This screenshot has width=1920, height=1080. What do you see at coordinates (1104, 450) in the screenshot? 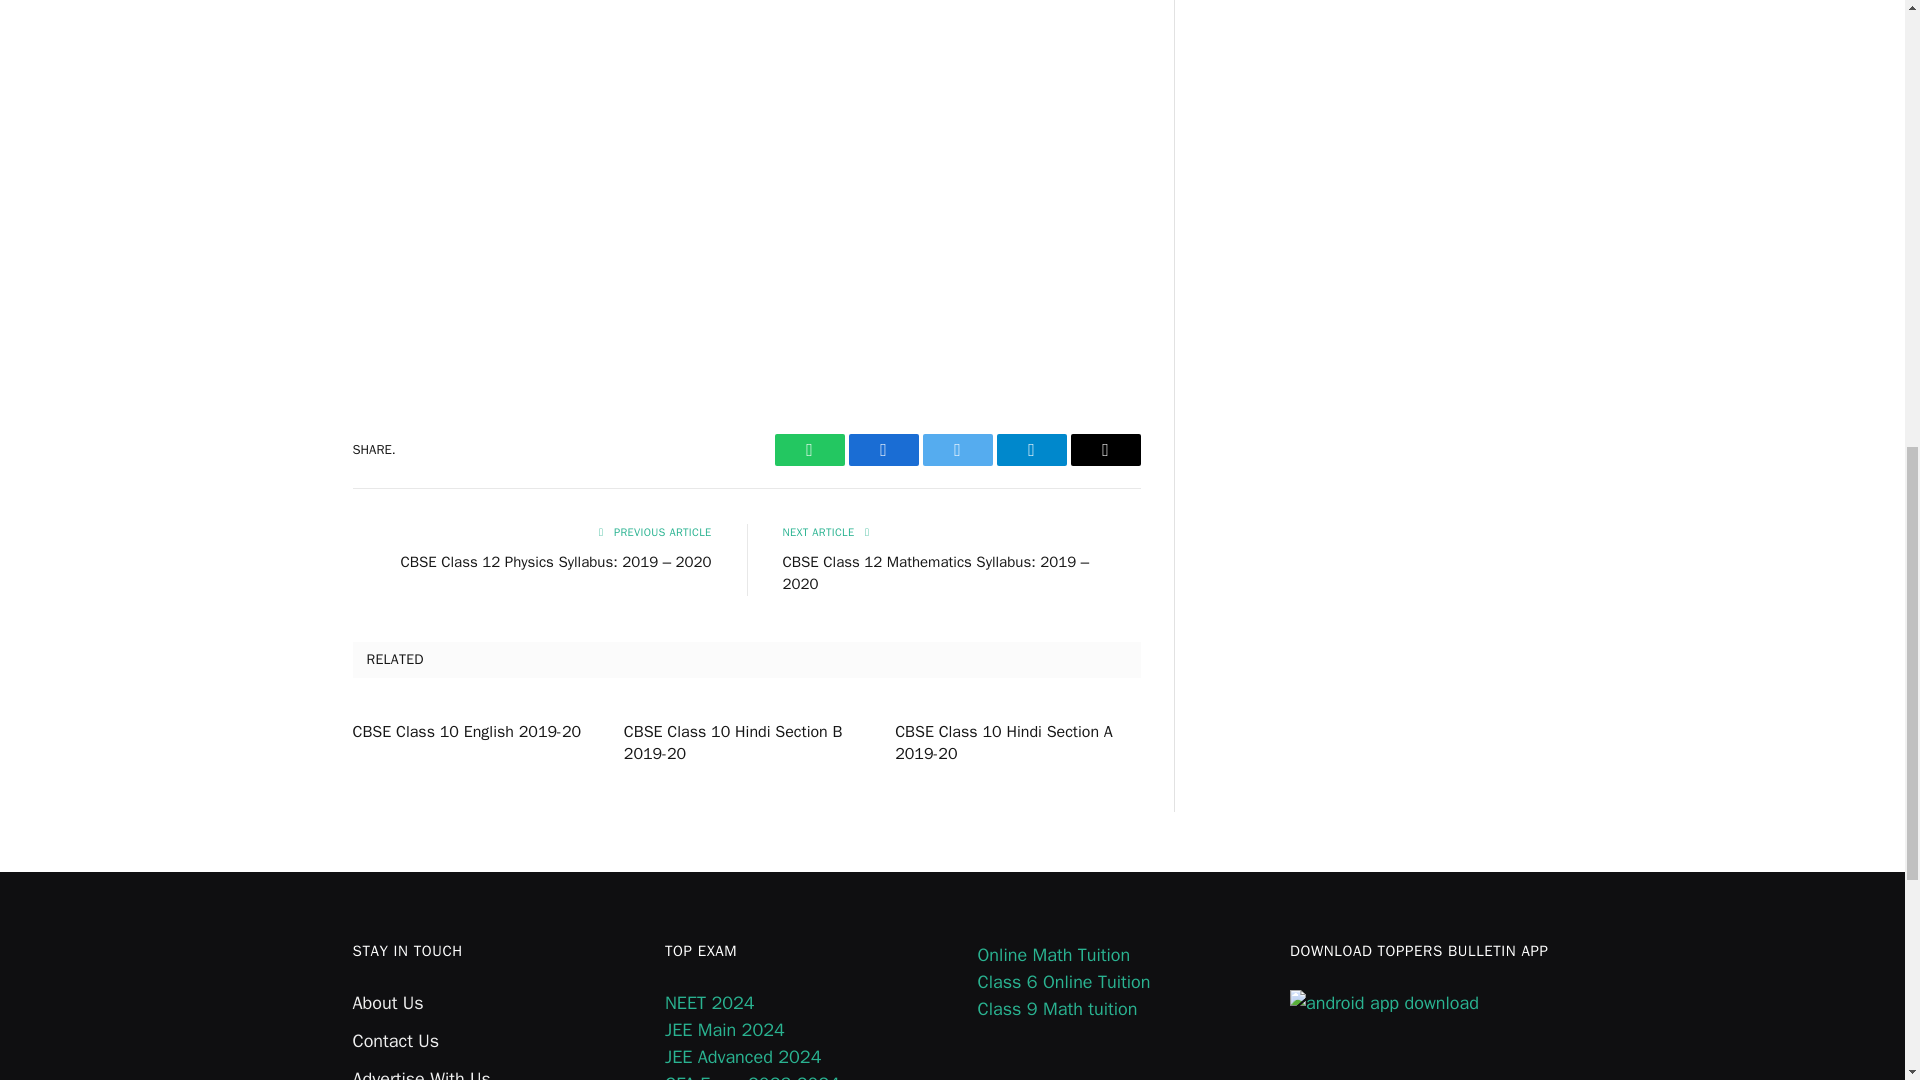
I see `Email` at bounding box center [1104, 450].